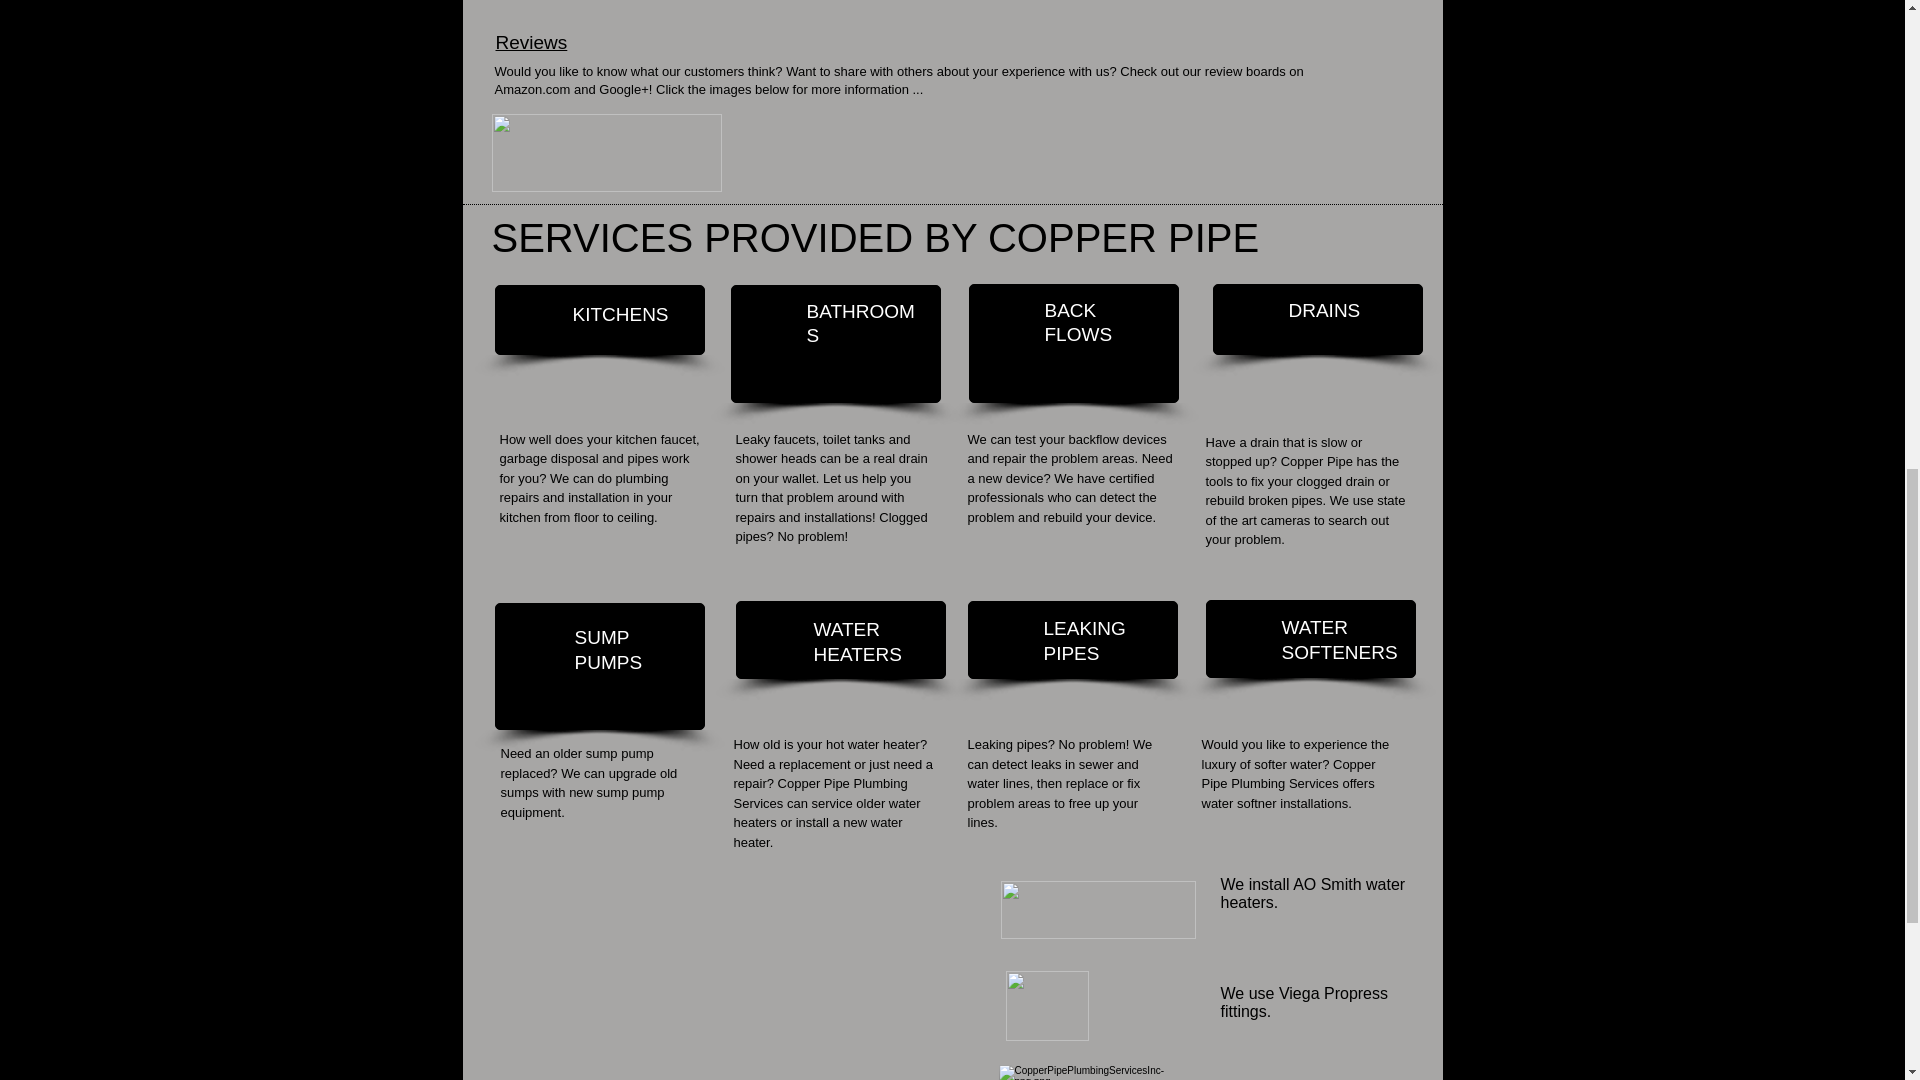 The width and height of the screenshot is (1920, 1080). Describe the element at coordinates (1084, 640) in the screenshot. I see `LEAKING PIPES ` at that location.